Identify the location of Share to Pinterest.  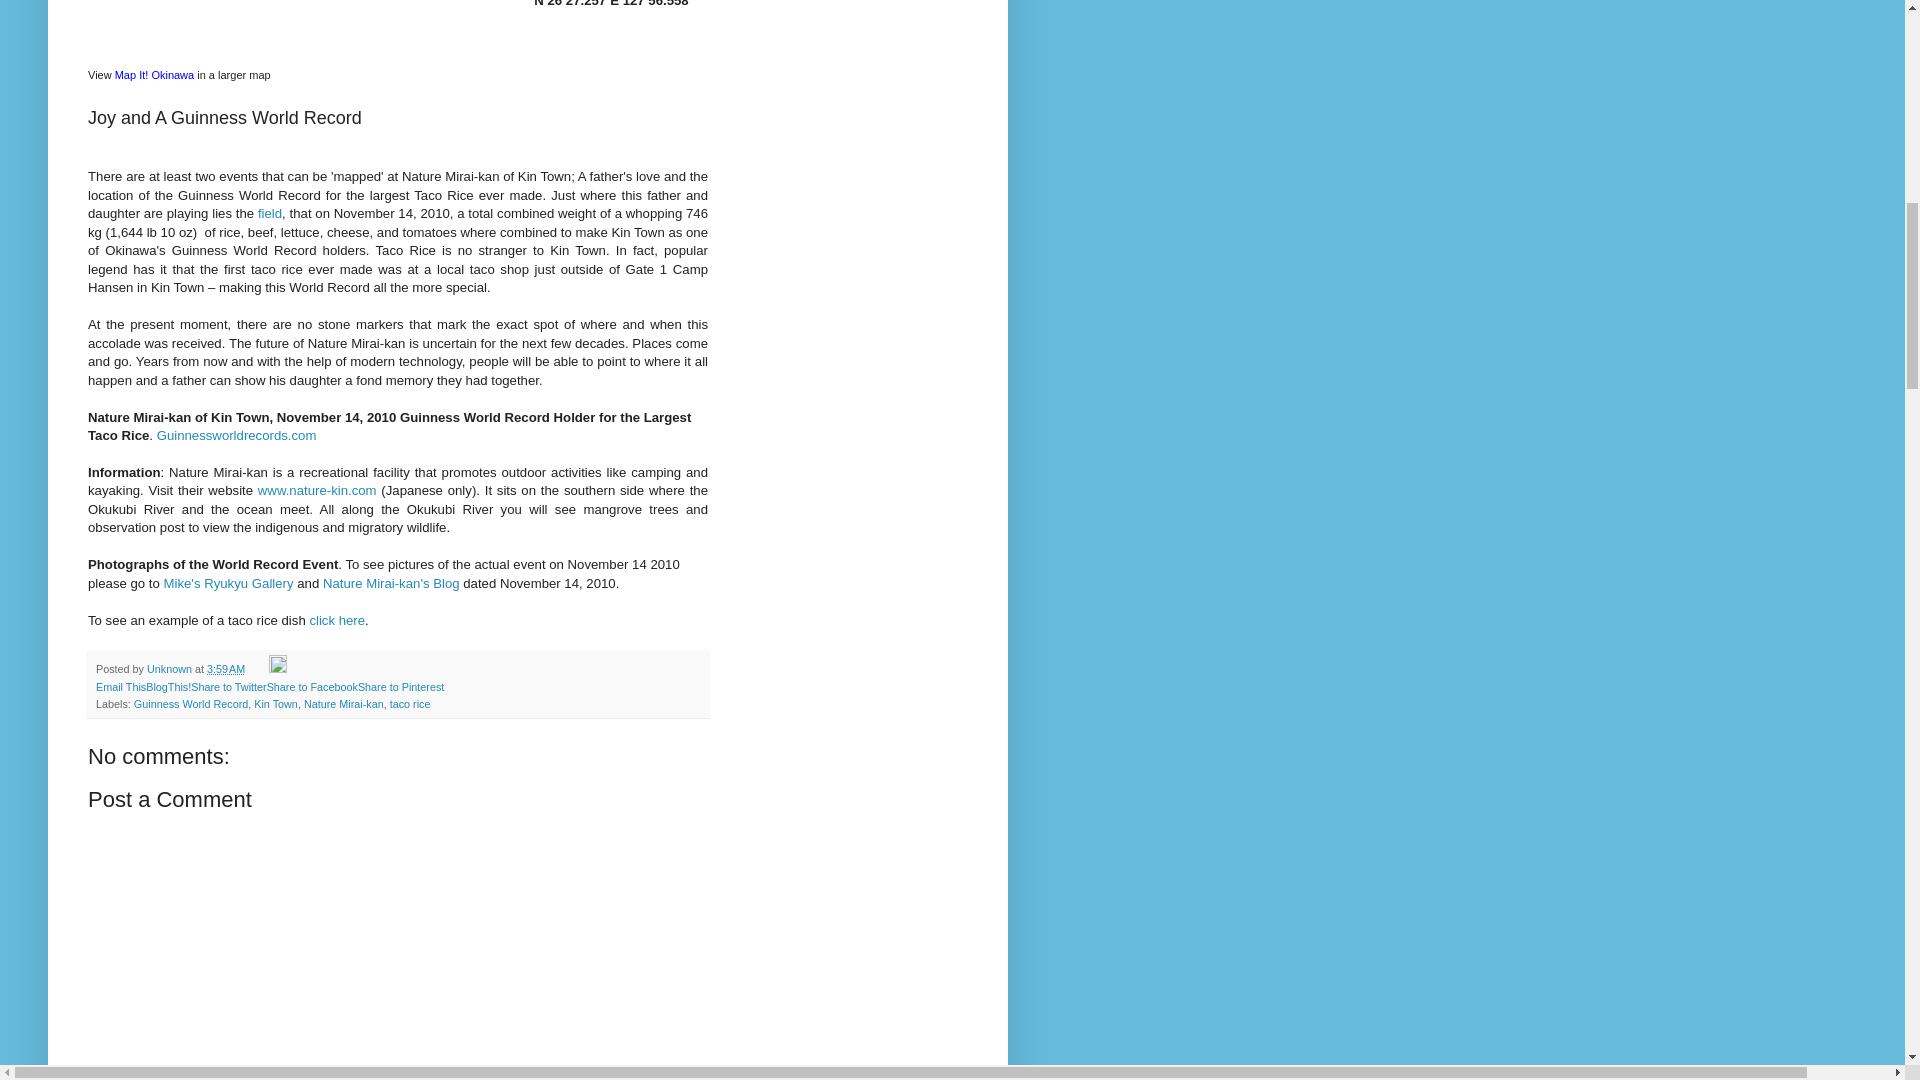
(400, 687).